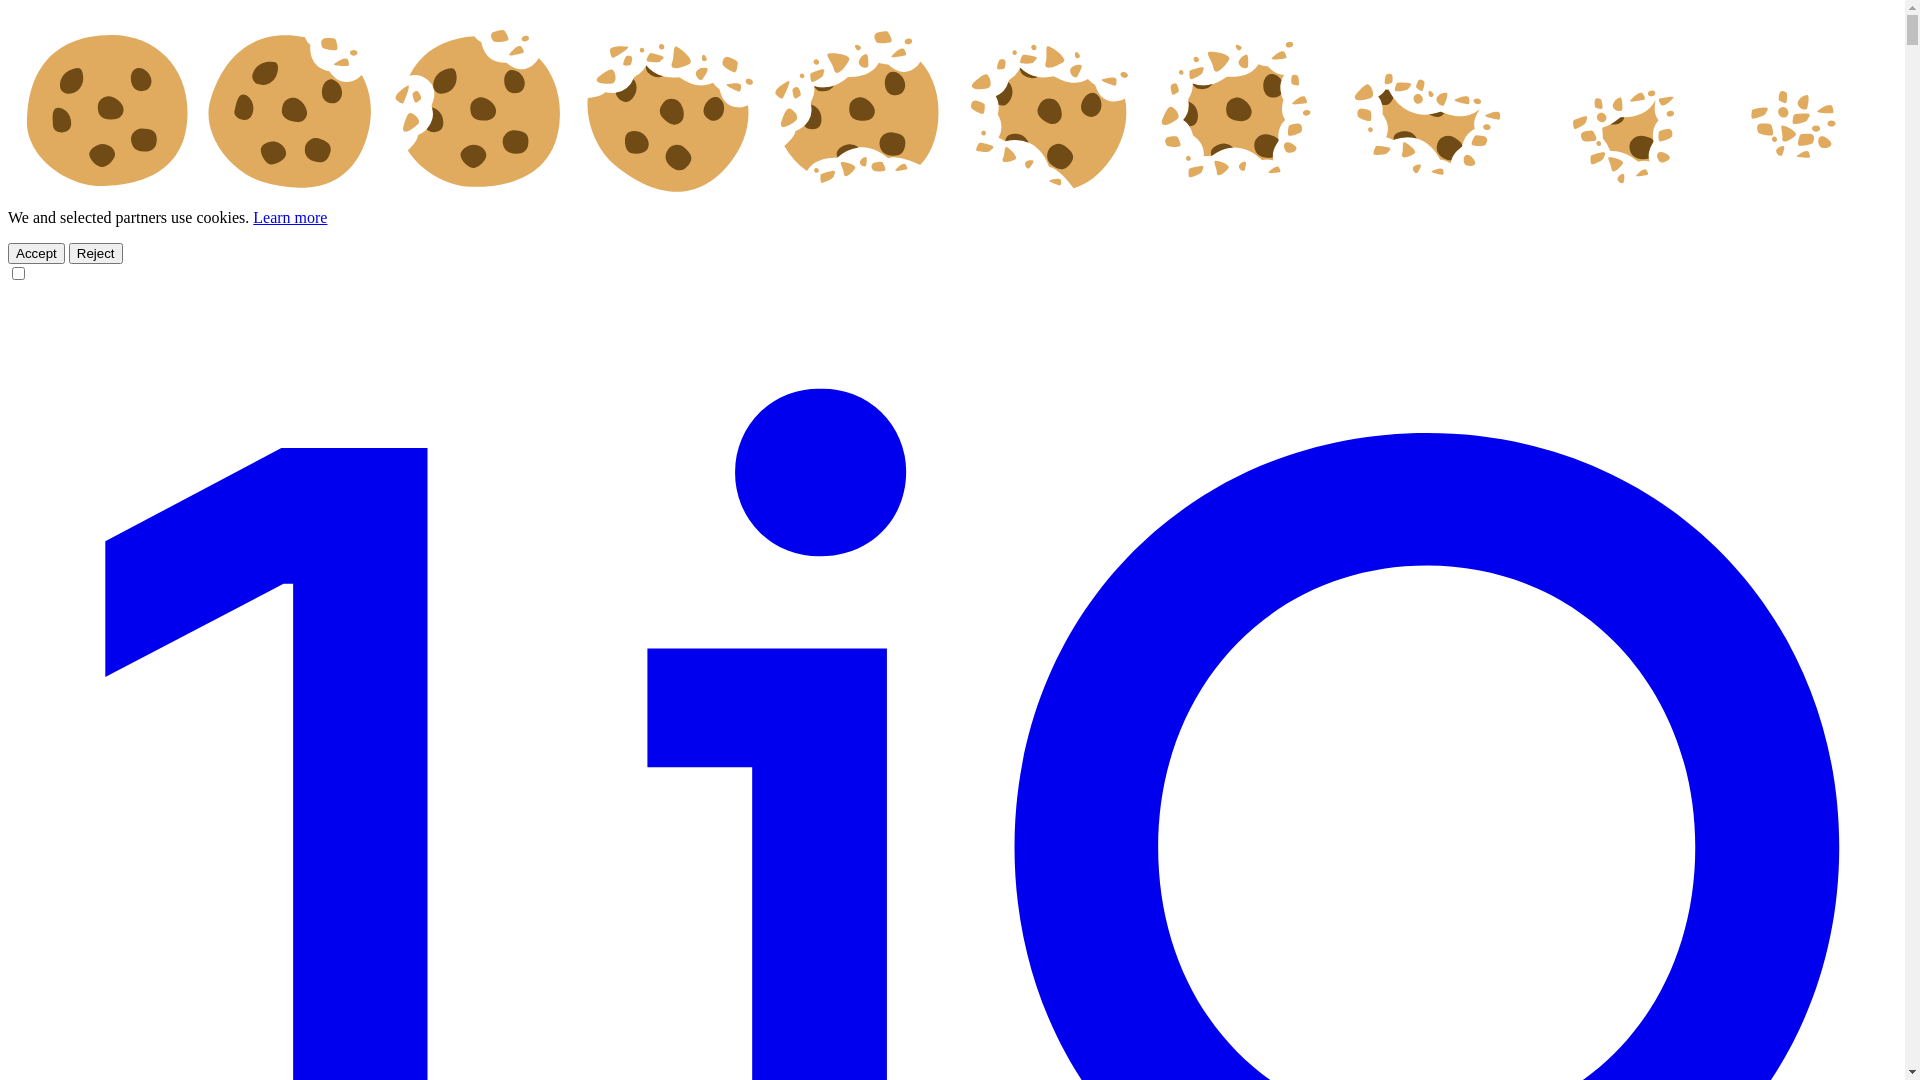  Describe the element at coordinates (36, 254) in the screenshot. I see `Accept` at that location.